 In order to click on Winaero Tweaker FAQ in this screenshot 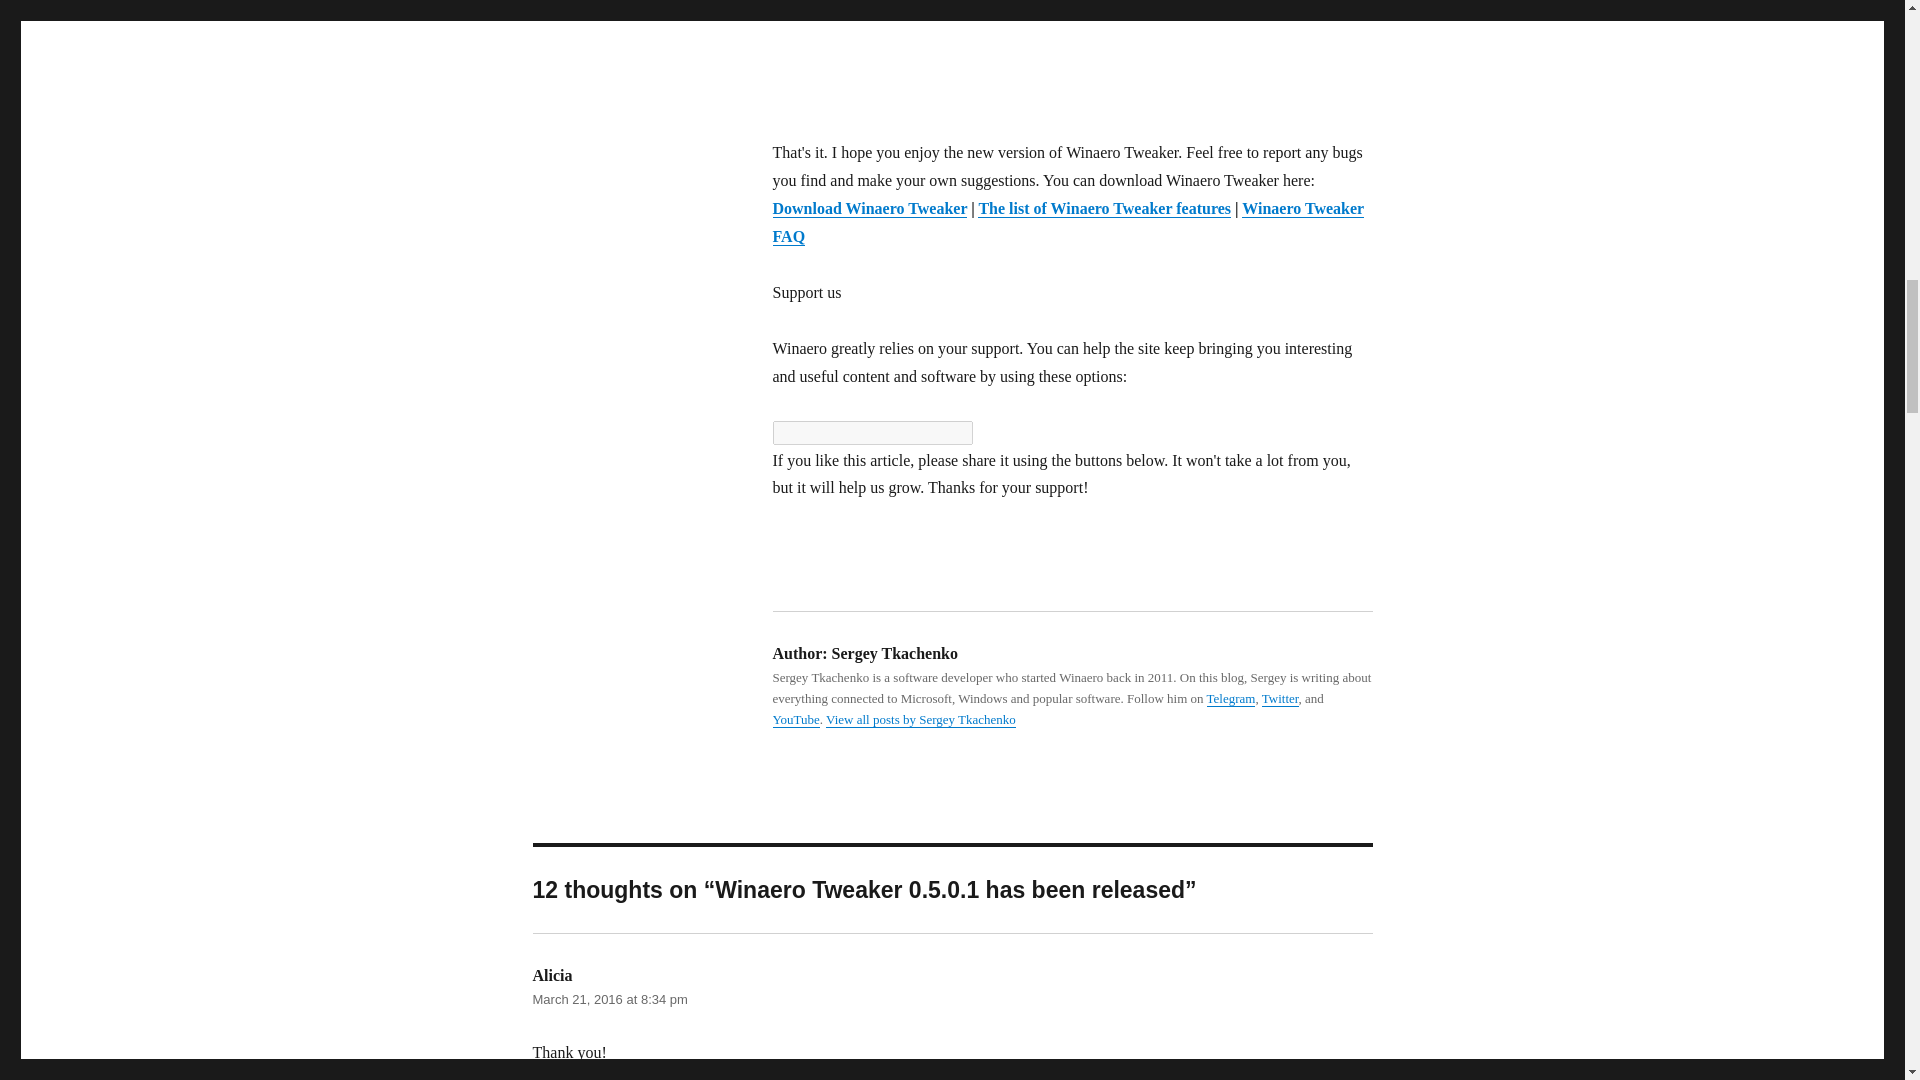, I will do `click(1067, 222)`.